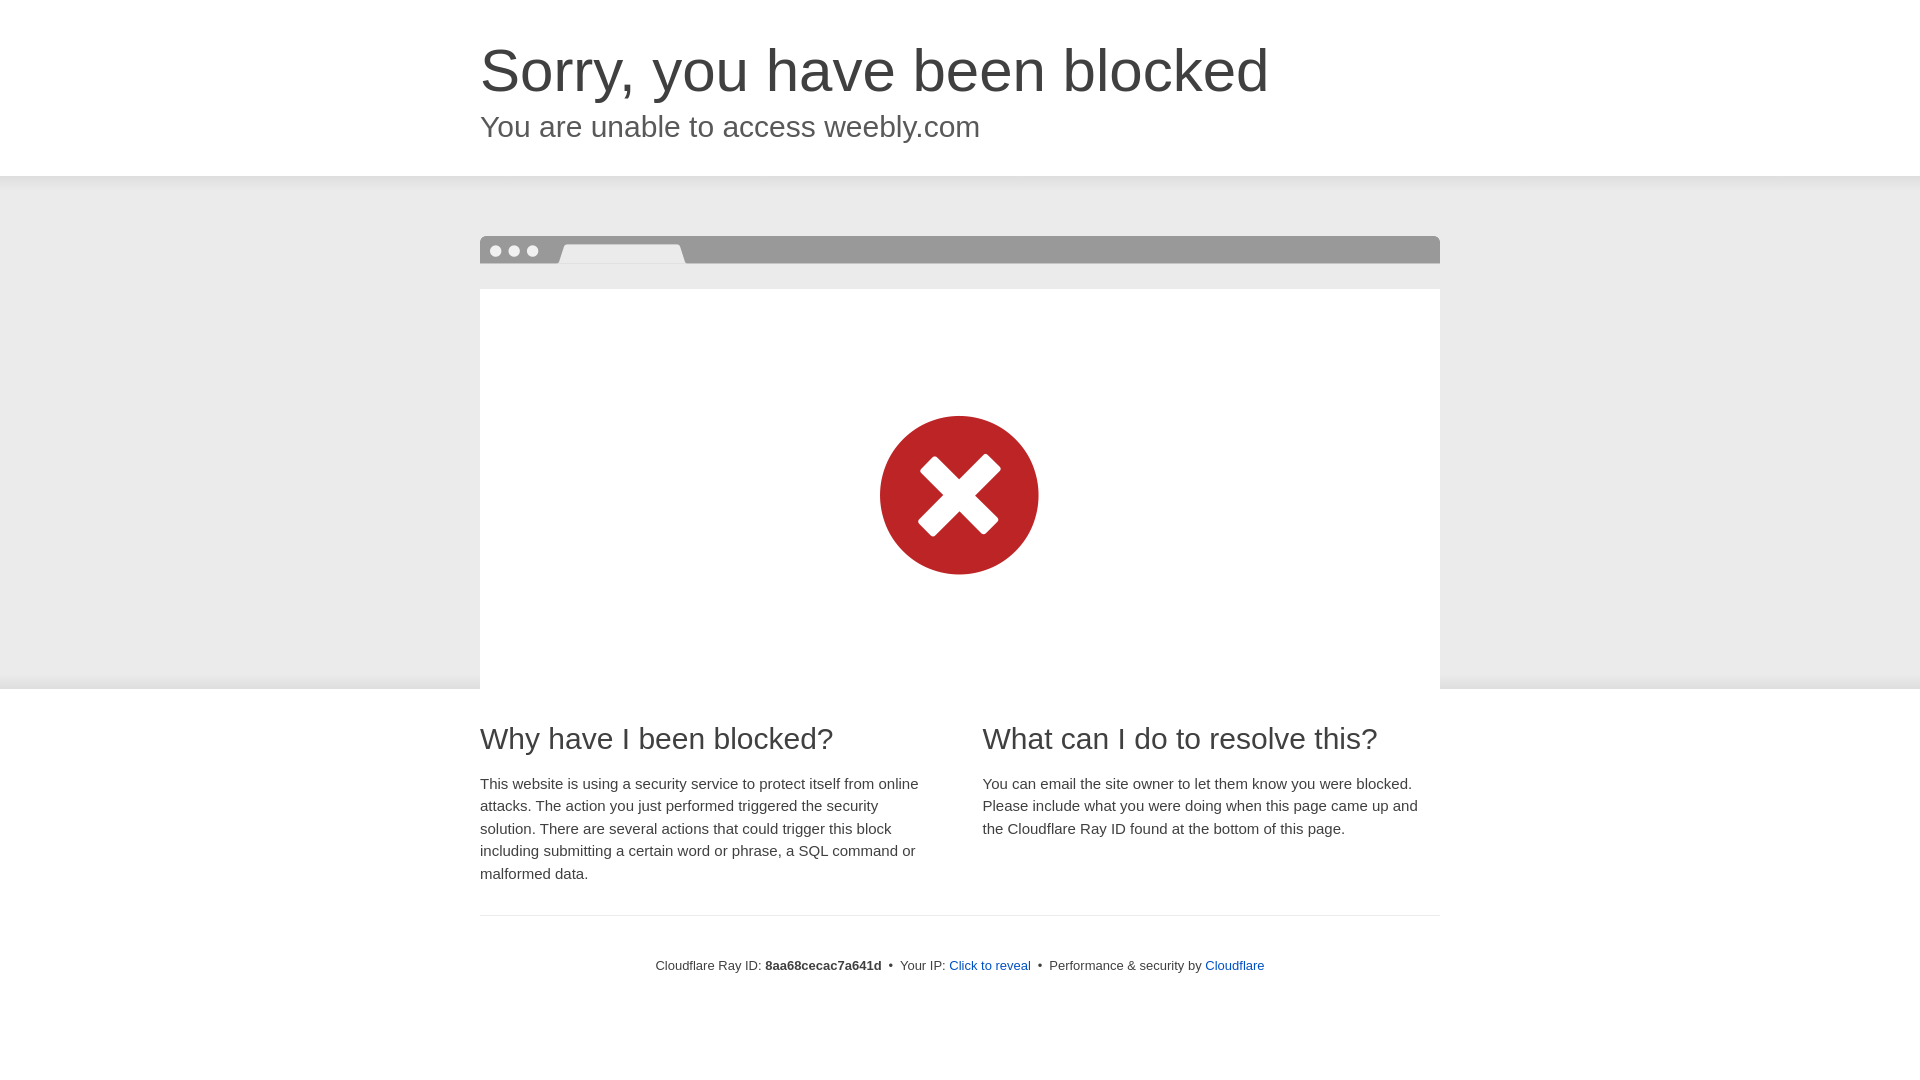 This screenshot has width=1920, height=1080. What do you see at coordinates (990, 966) in the screenshot?
I see `Click to reveal` at bounding box center [990, 966].